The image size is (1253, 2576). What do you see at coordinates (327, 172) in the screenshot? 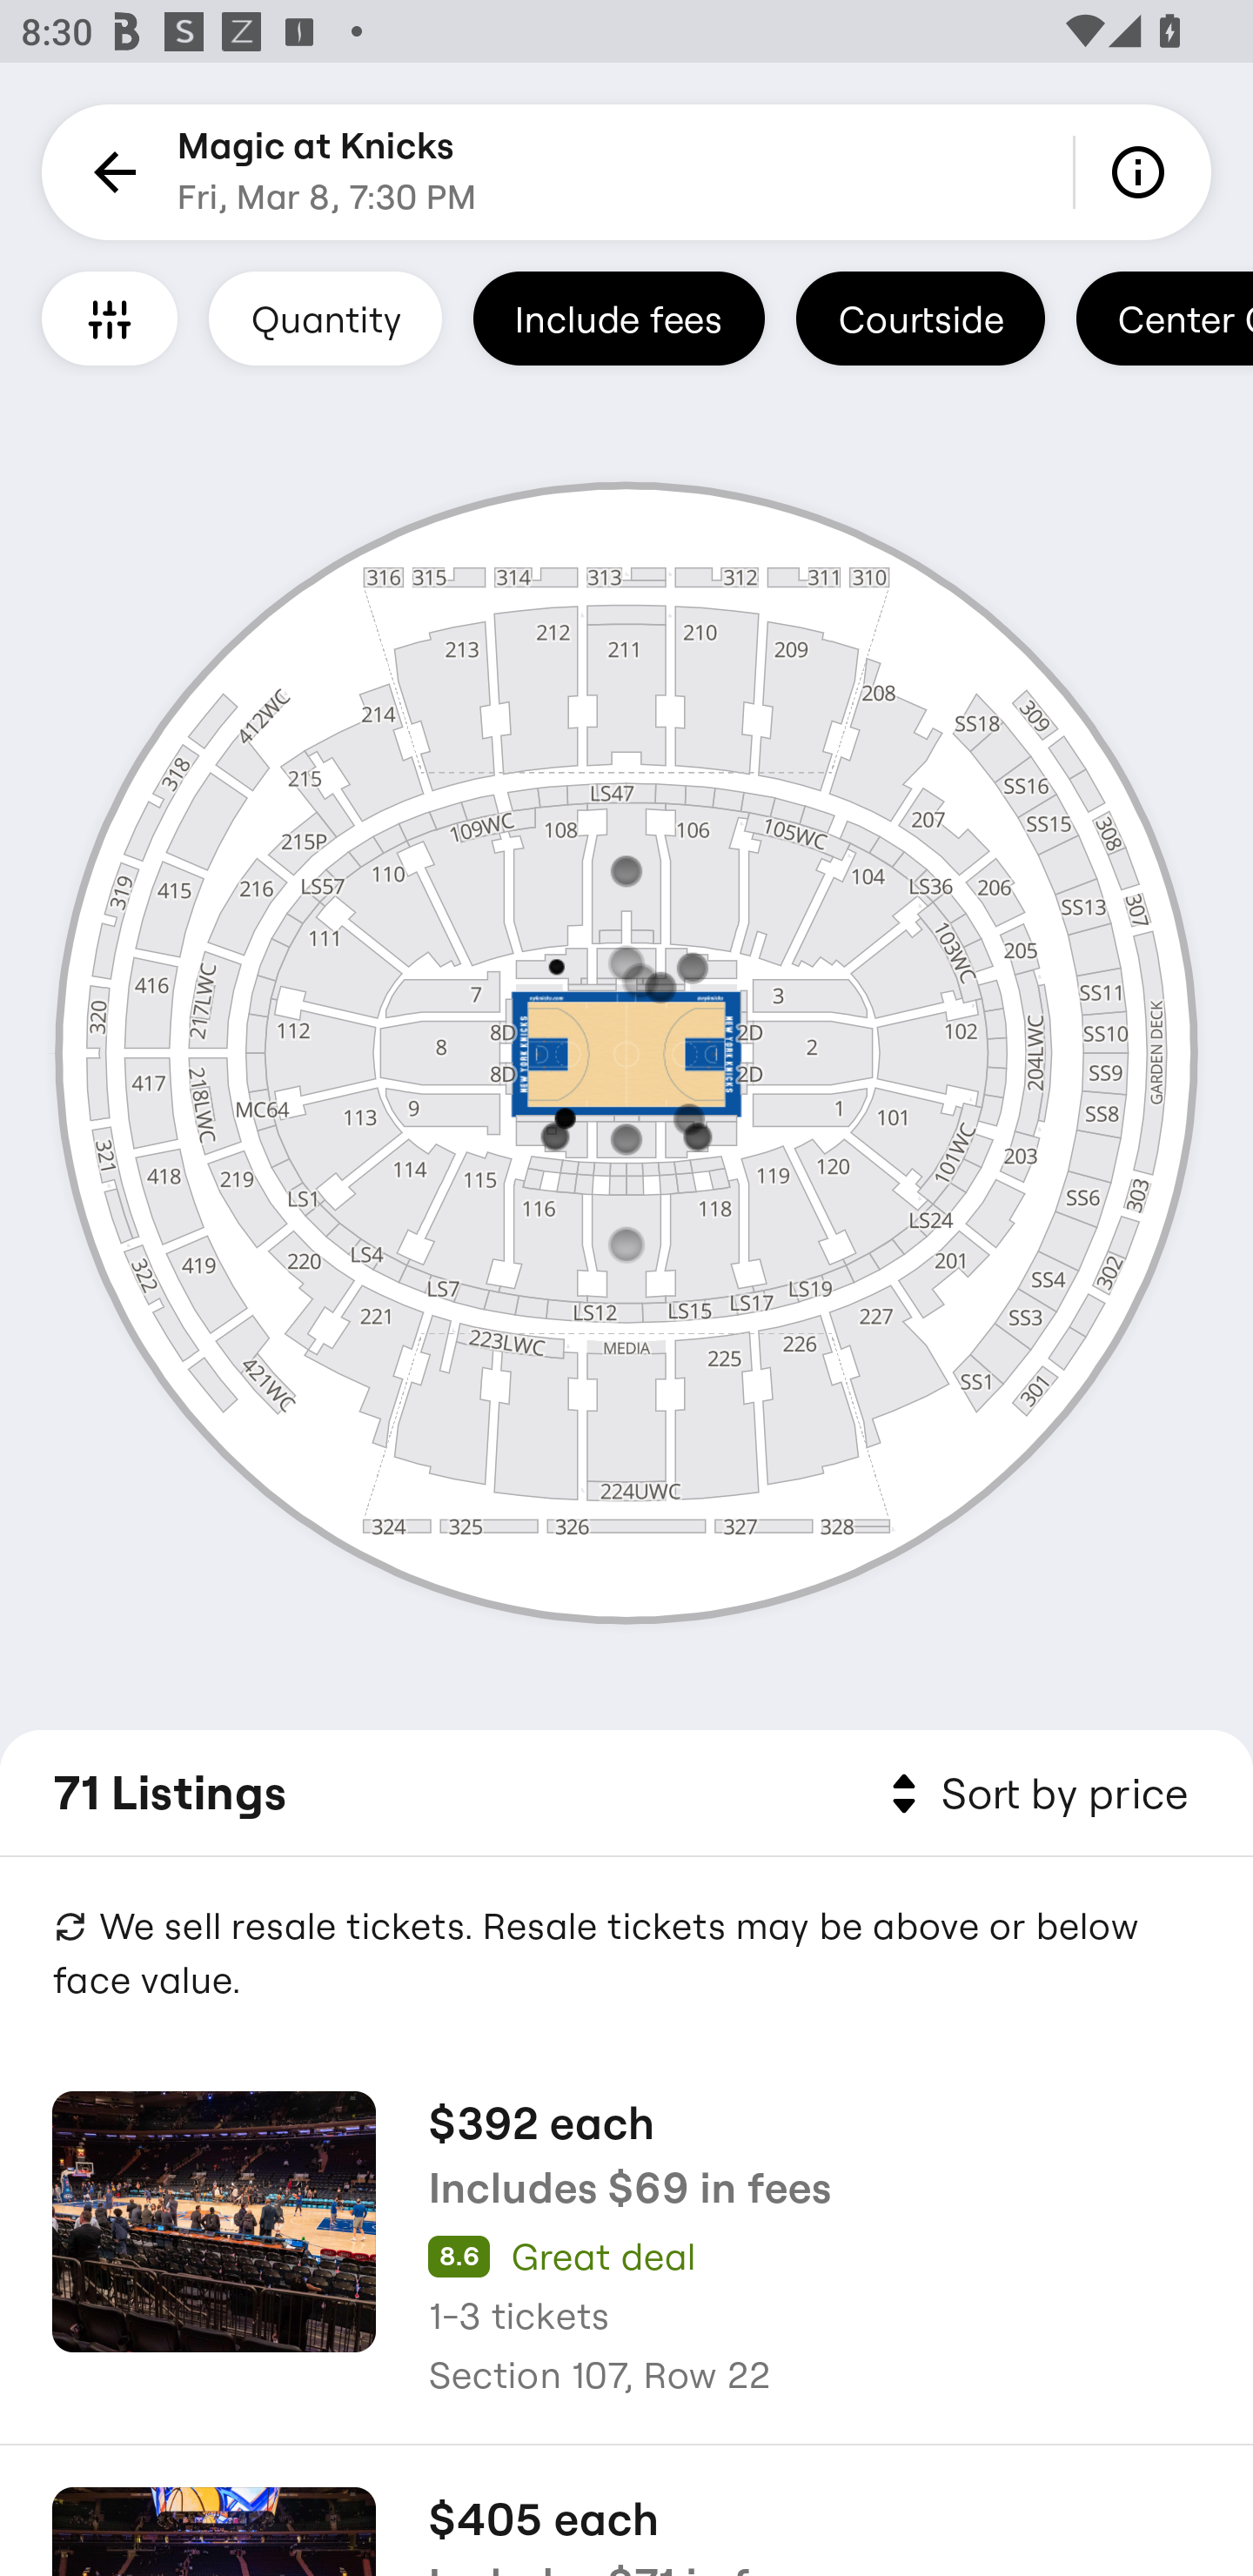
I see `Magic at Knicks Fri, Mar 8, 7:30 PM` at bounding box center [327, 172].